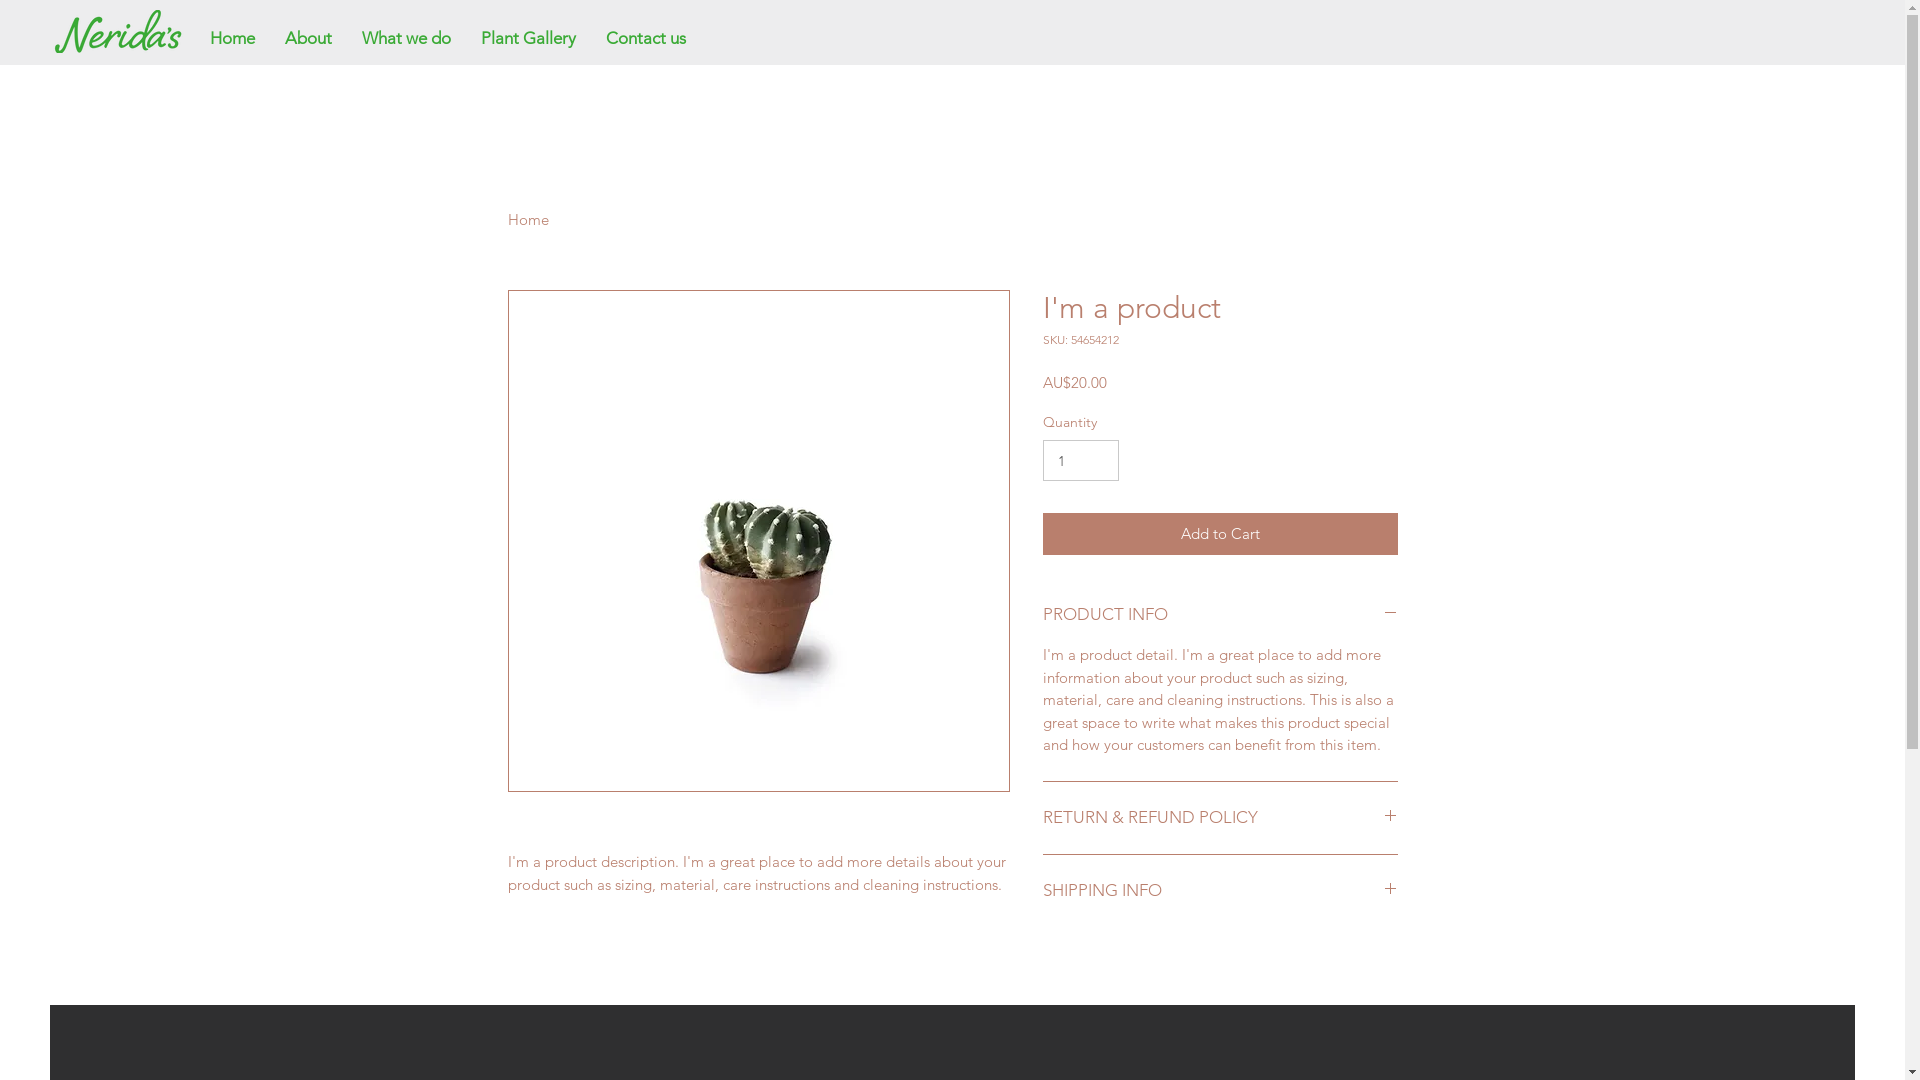 This screenshot has width=1920, height=1080. Describe the element at coordinates (646, 38) in the screenshot. I see `Contact us` at that location.